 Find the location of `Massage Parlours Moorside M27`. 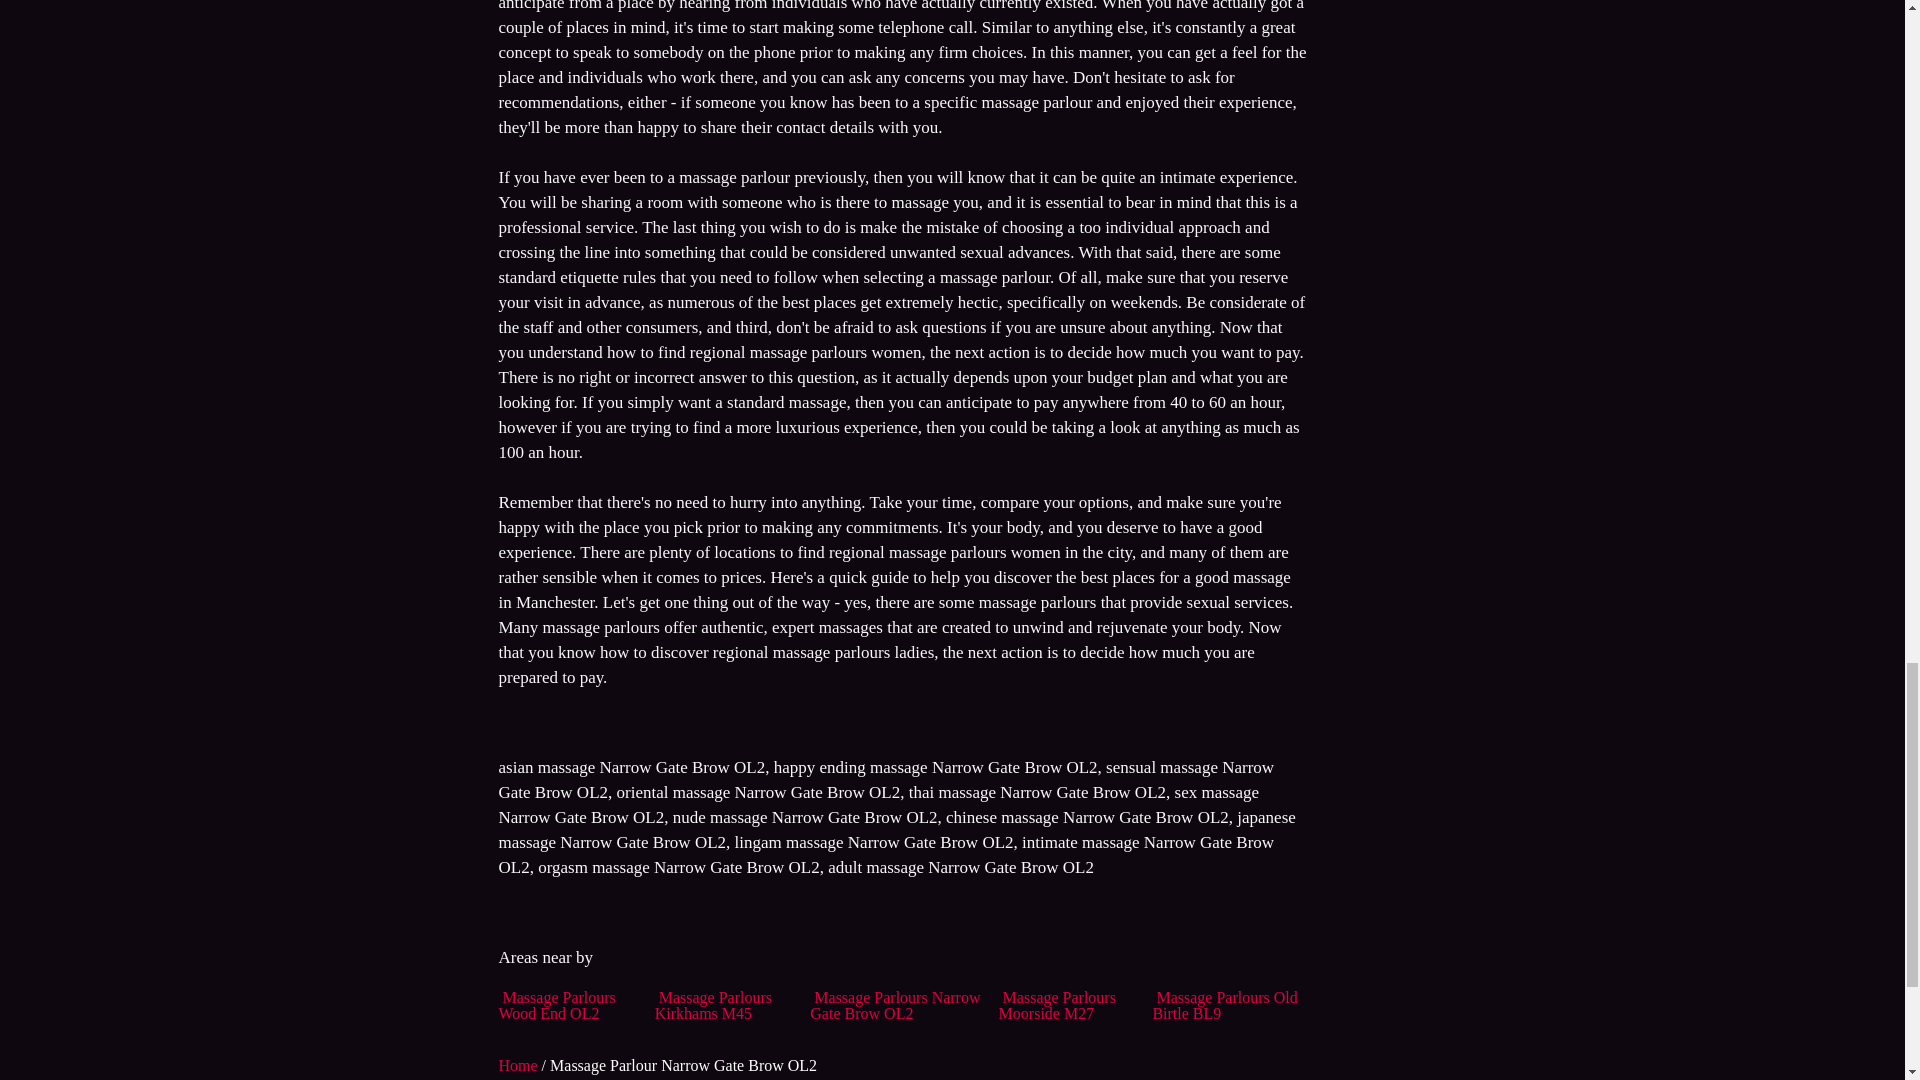

Massage Parlours Moorside M27 is located at coordinates (1056, 1005).